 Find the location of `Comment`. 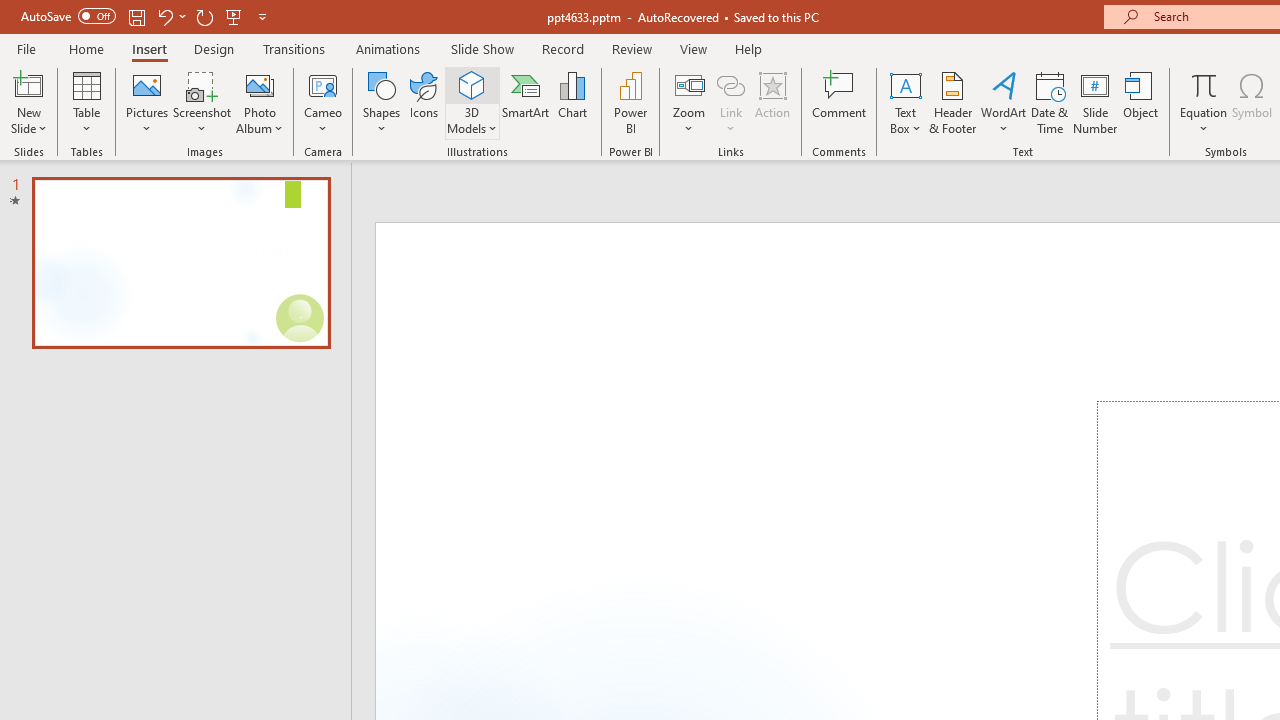

Comment is located at coordinates (840, 102).